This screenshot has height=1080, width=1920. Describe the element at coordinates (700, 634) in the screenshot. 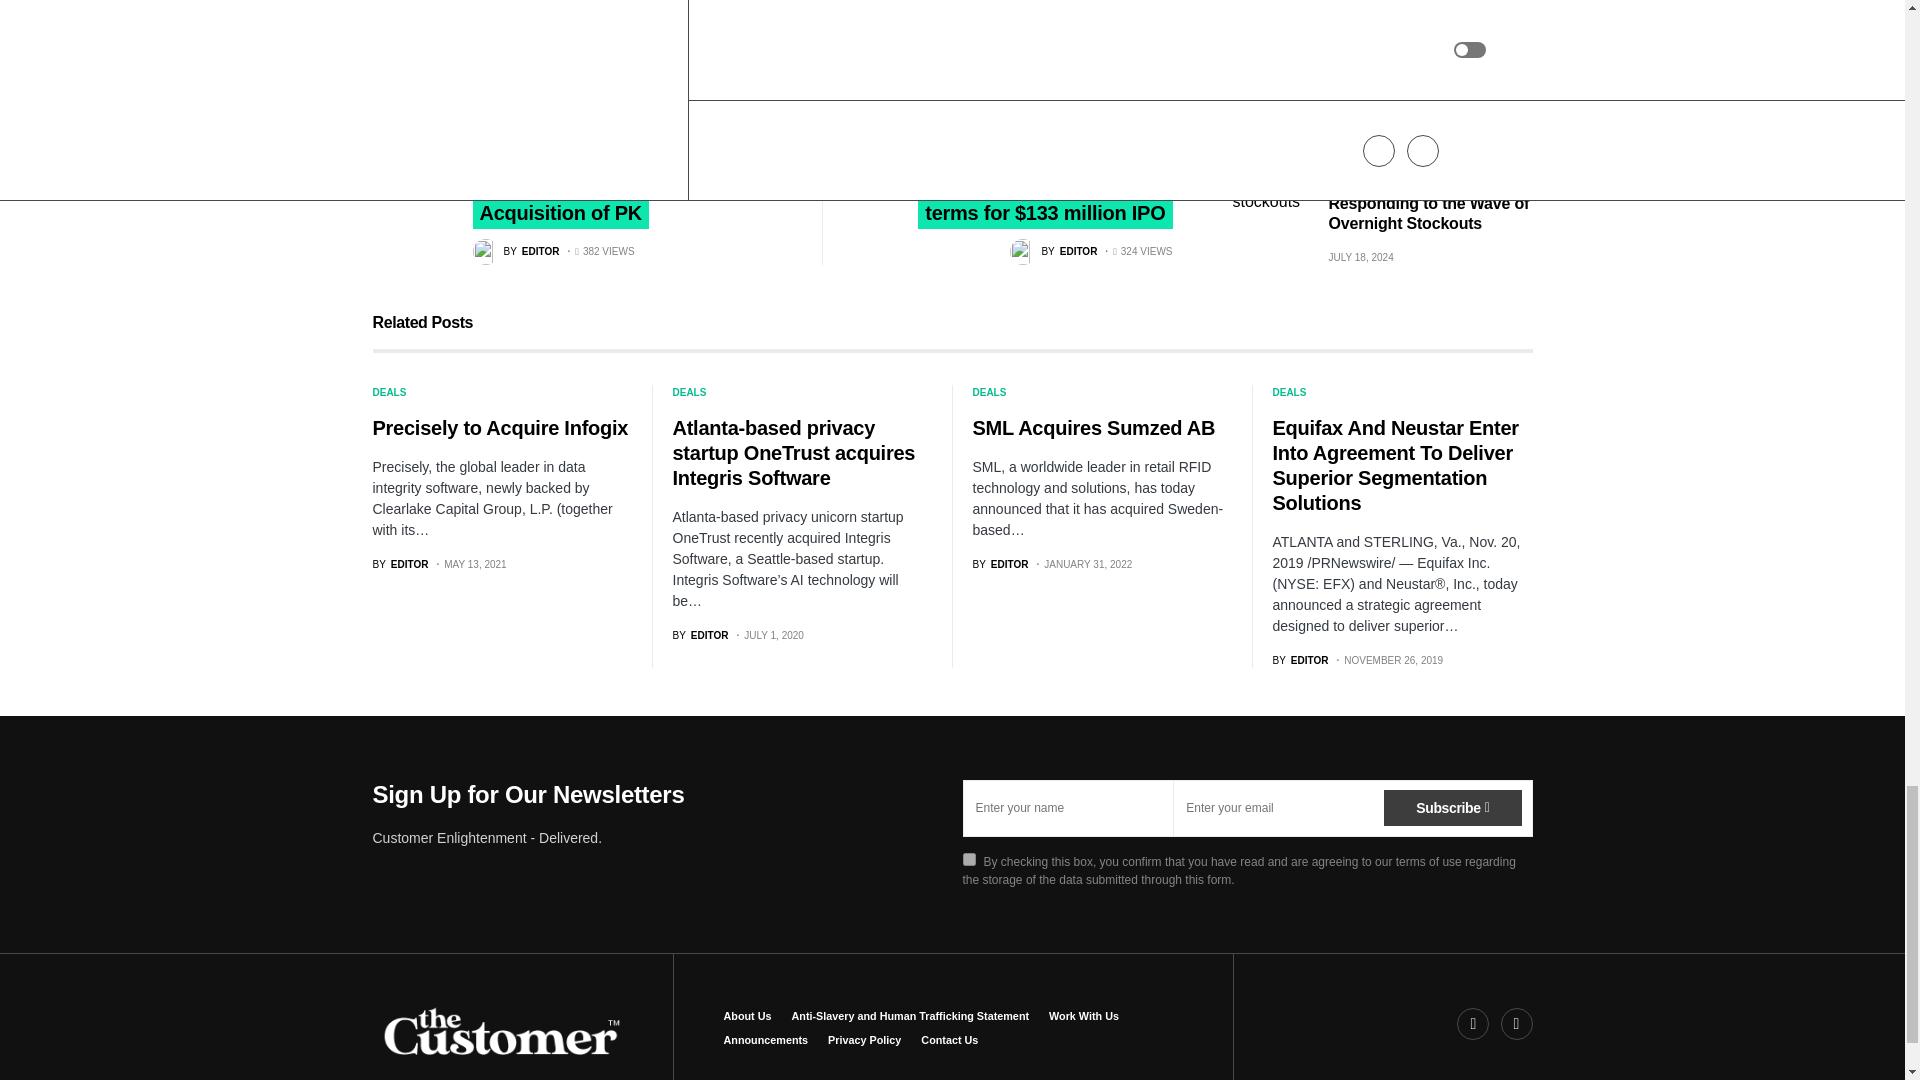

I see `View all posts by Editor` at that location.